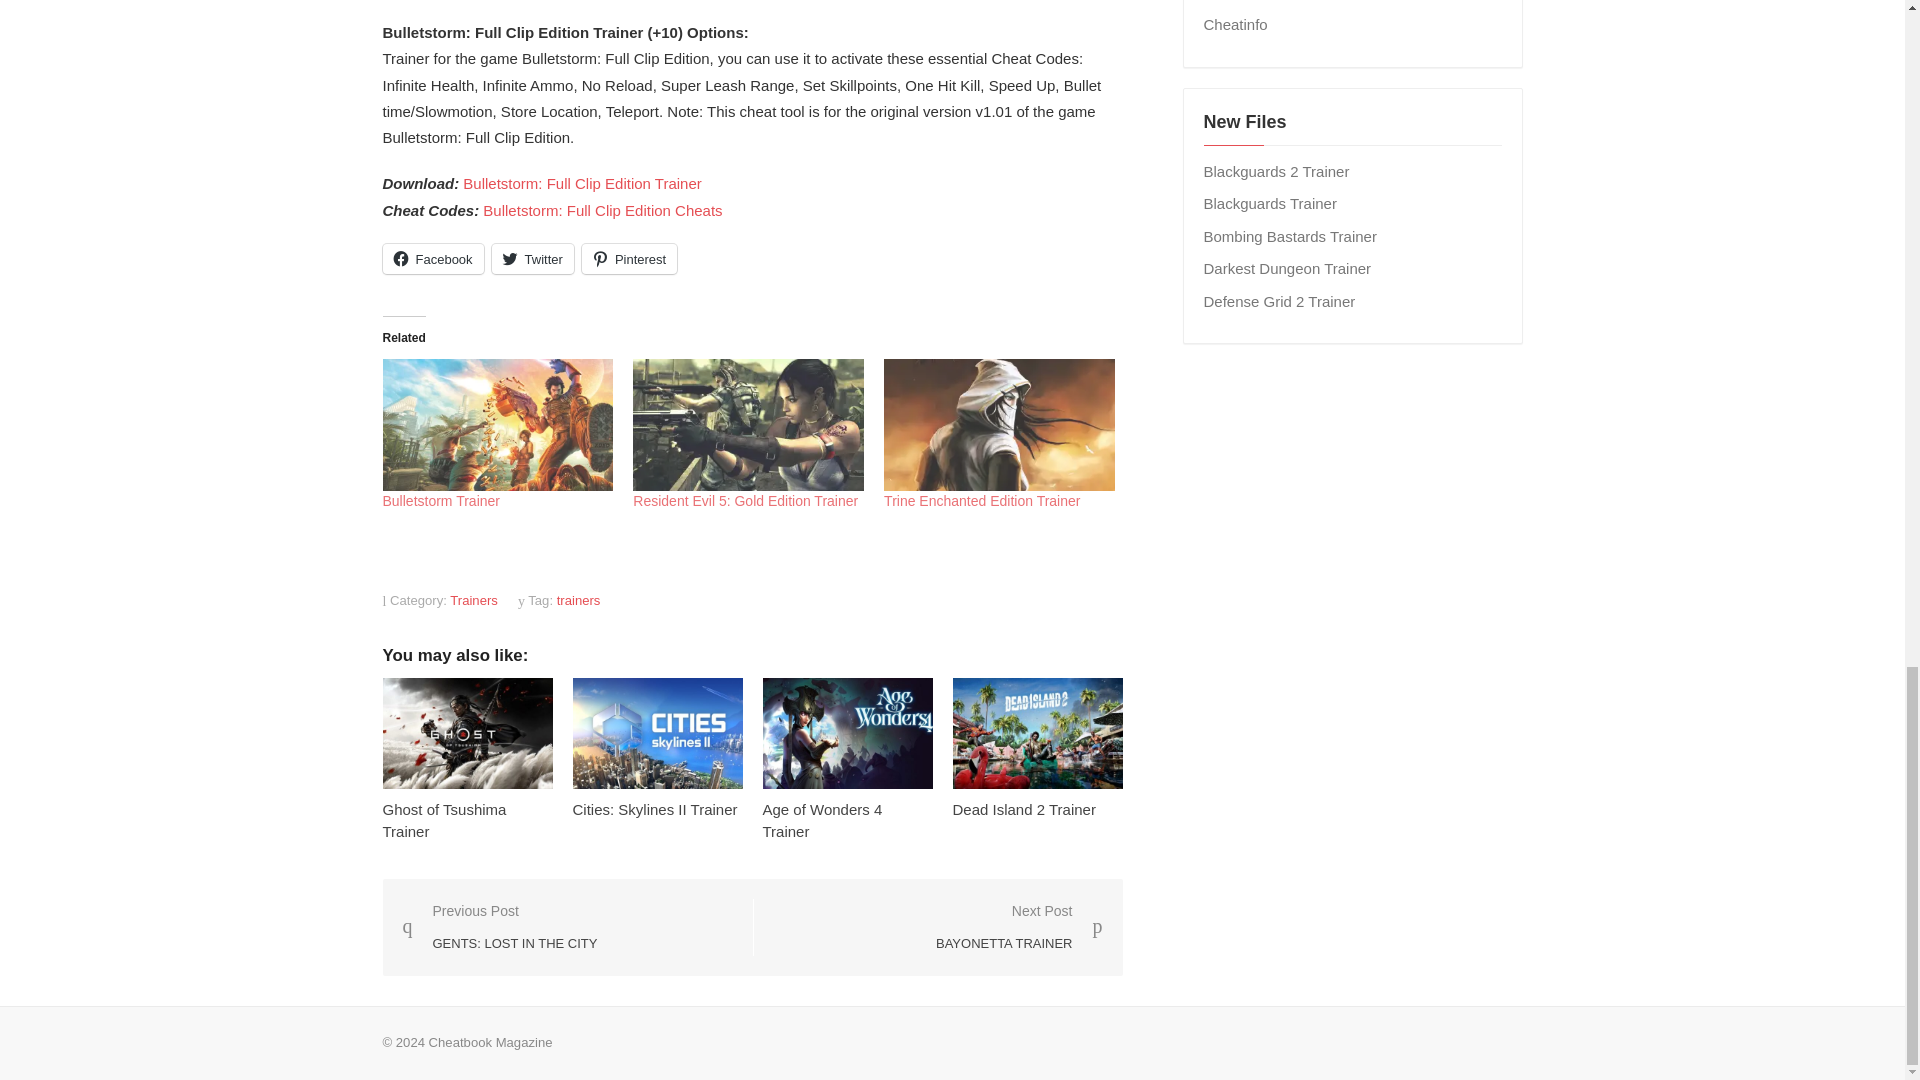  I want to click on Cities: Skylines II Trainer, so click(654, 809).